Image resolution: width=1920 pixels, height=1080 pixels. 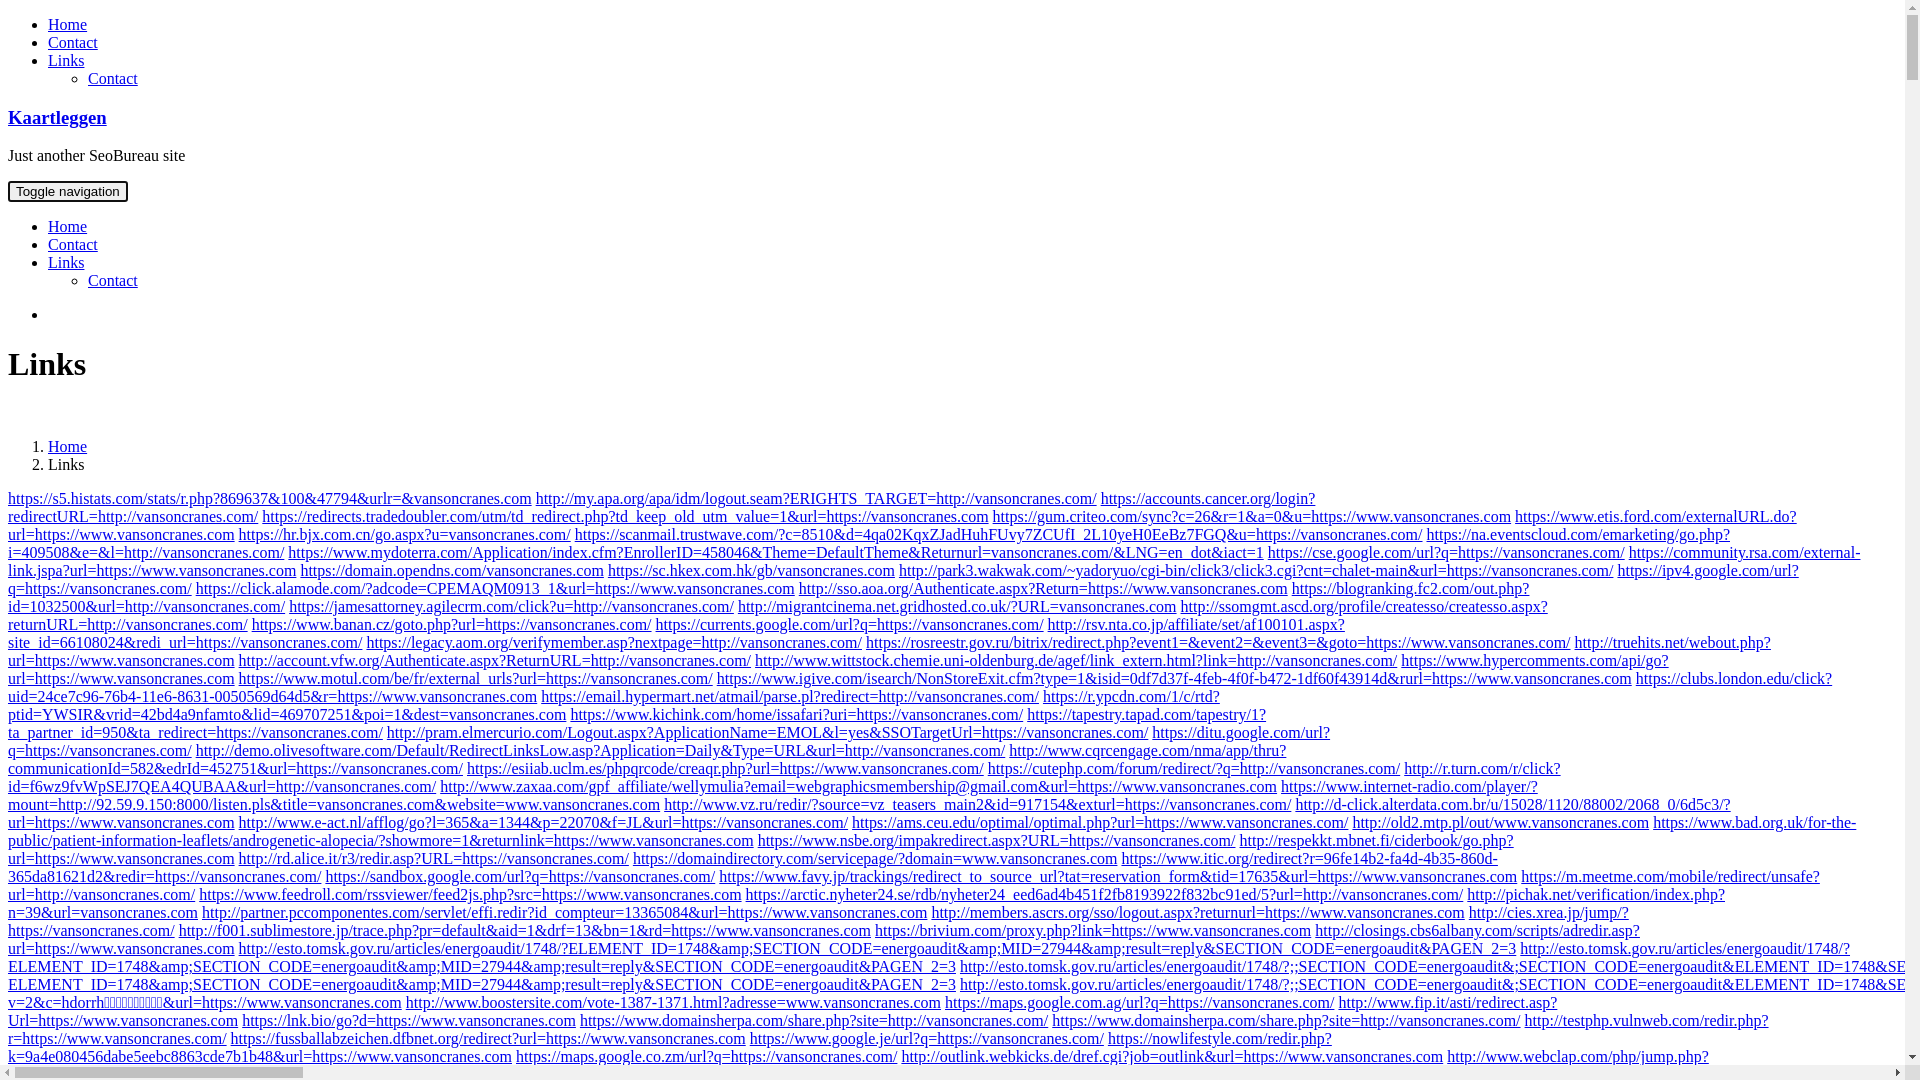 I want to click on https://maps.google.com.ag/url?q=https://vansoncranes.com/, so click(x=1140, y=1002).